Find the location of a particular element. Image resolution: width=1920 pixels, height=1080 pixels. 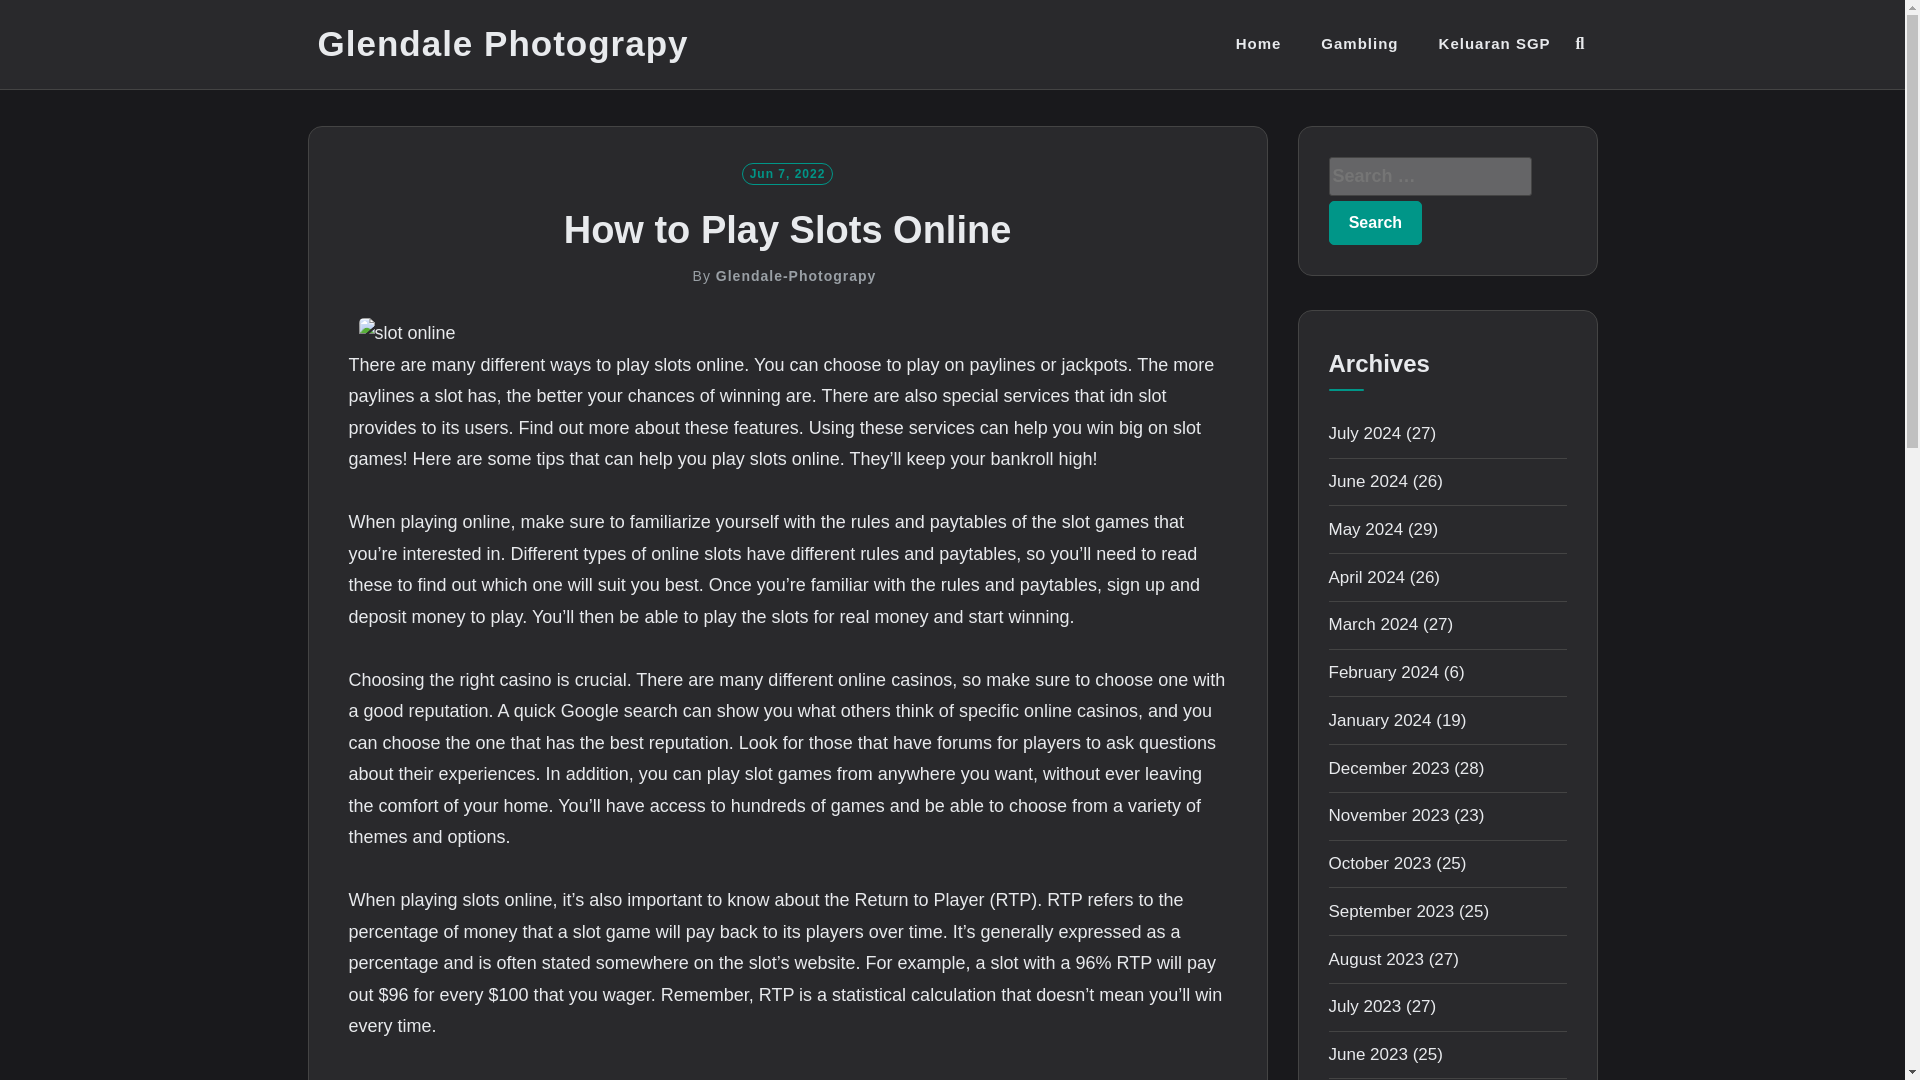

October 2023 is located at coordinates (1379, 863).